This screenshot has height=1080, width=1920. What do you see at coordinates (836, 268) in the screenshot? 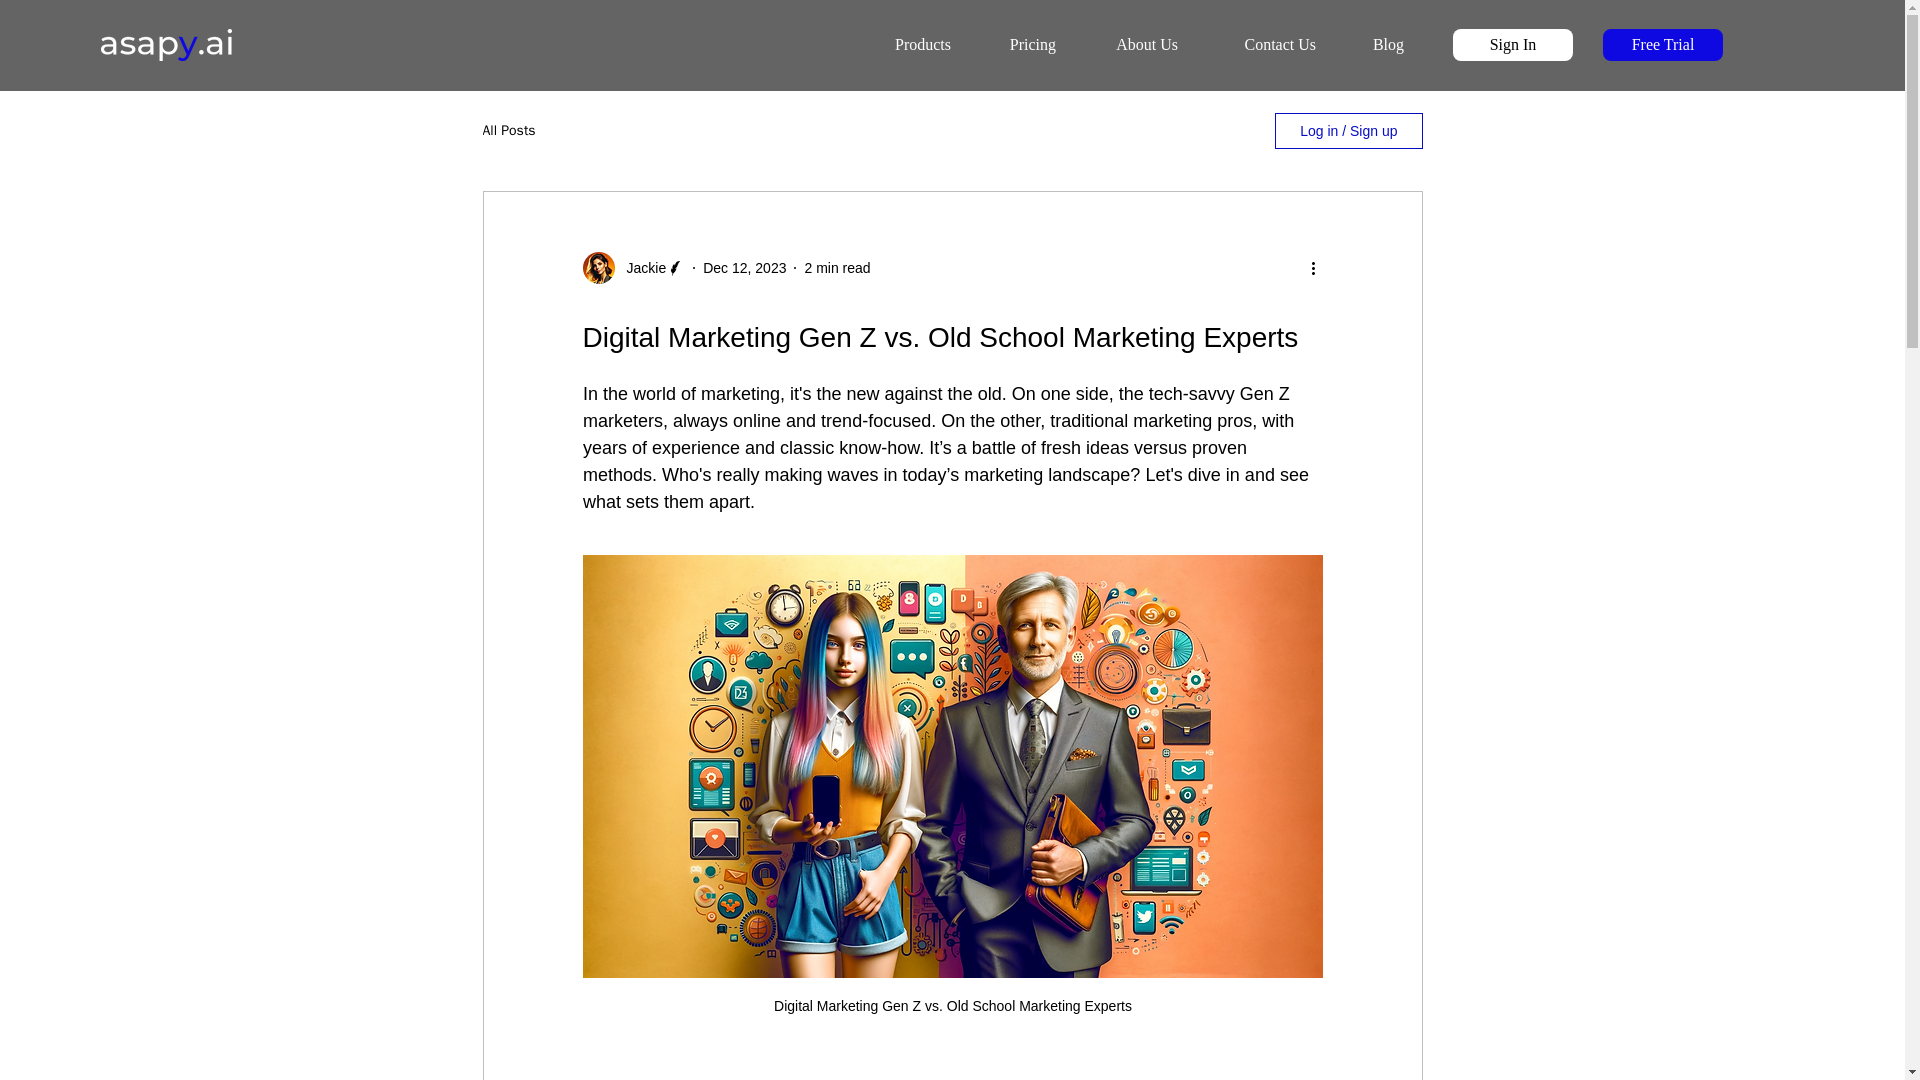
I see `2 min read` at bounding box center [836, 268].